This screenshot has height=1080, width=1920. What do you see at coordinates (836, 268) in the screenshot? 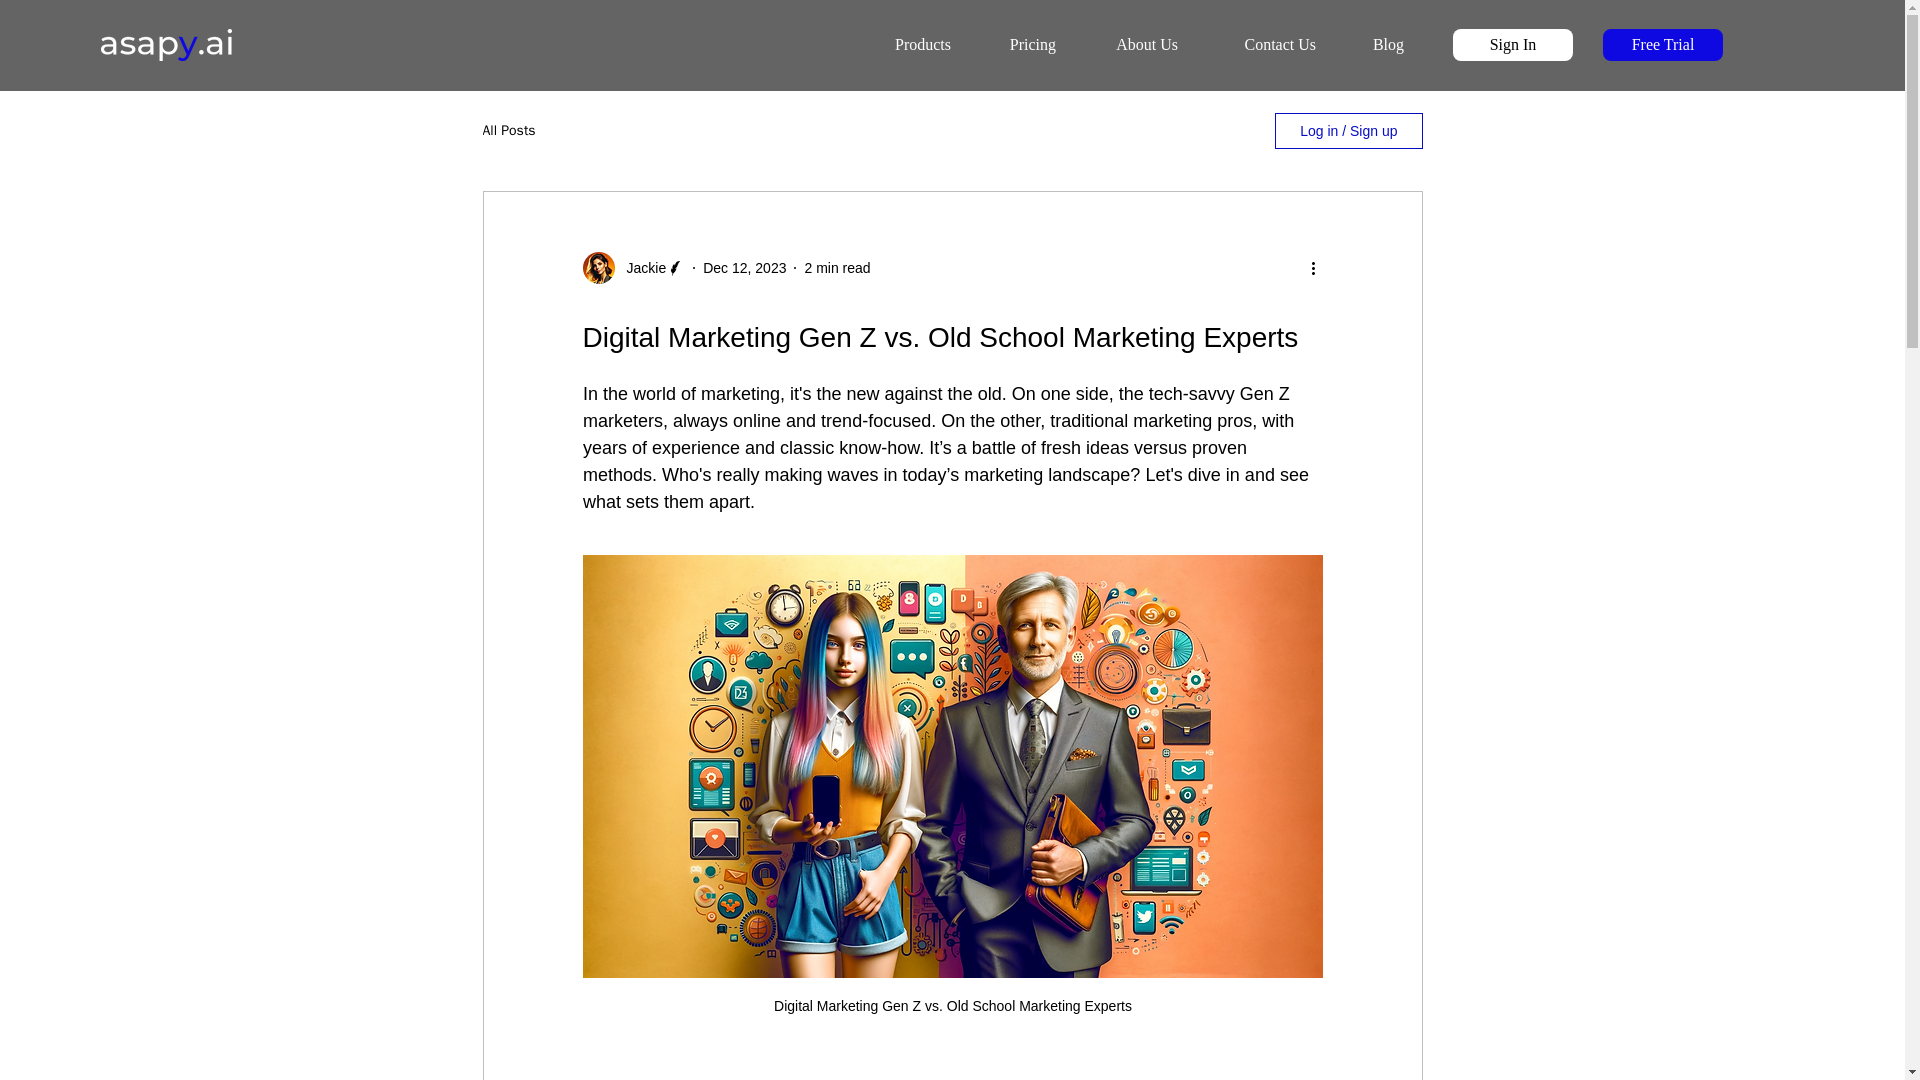
I see `2 min read` at bounding box center [836, 268].